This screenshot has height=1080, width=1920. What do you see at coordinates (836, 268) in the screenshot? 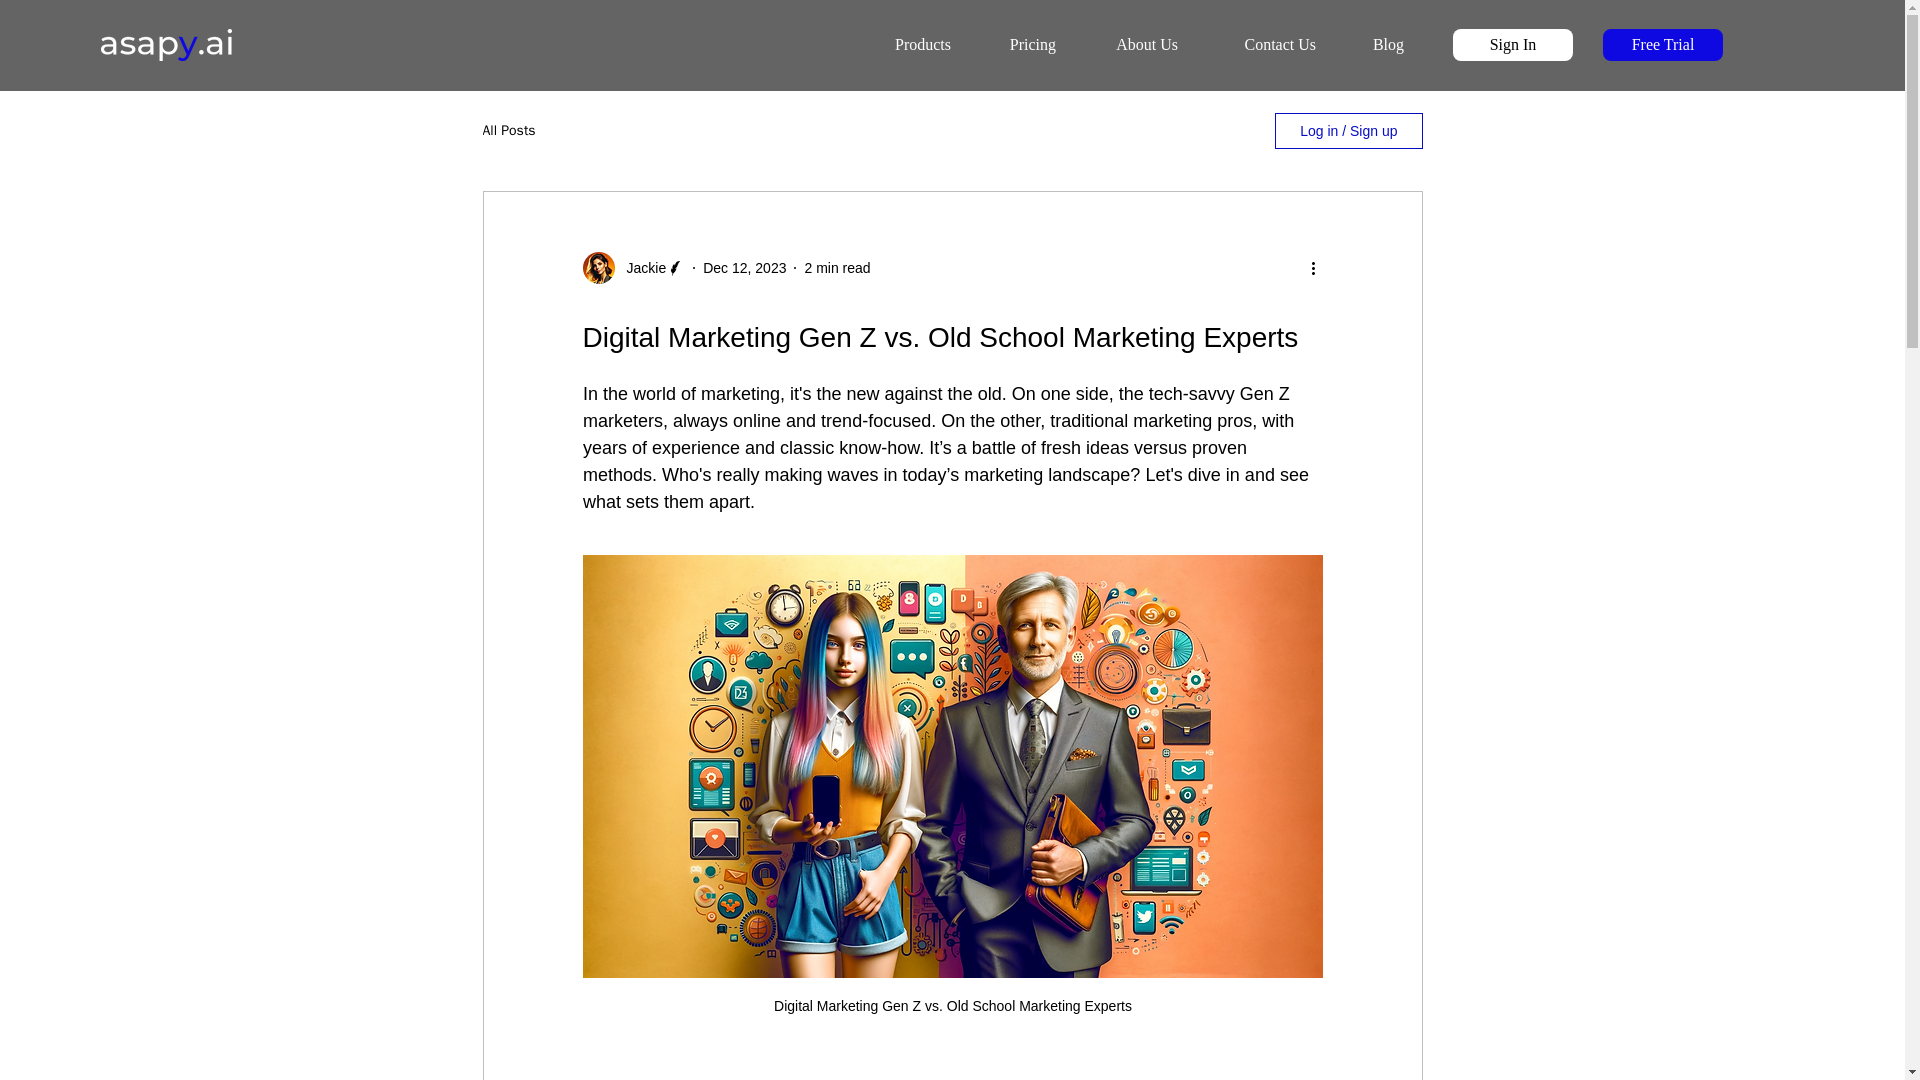
I see `2 min read` at bounding box center [836, 268].